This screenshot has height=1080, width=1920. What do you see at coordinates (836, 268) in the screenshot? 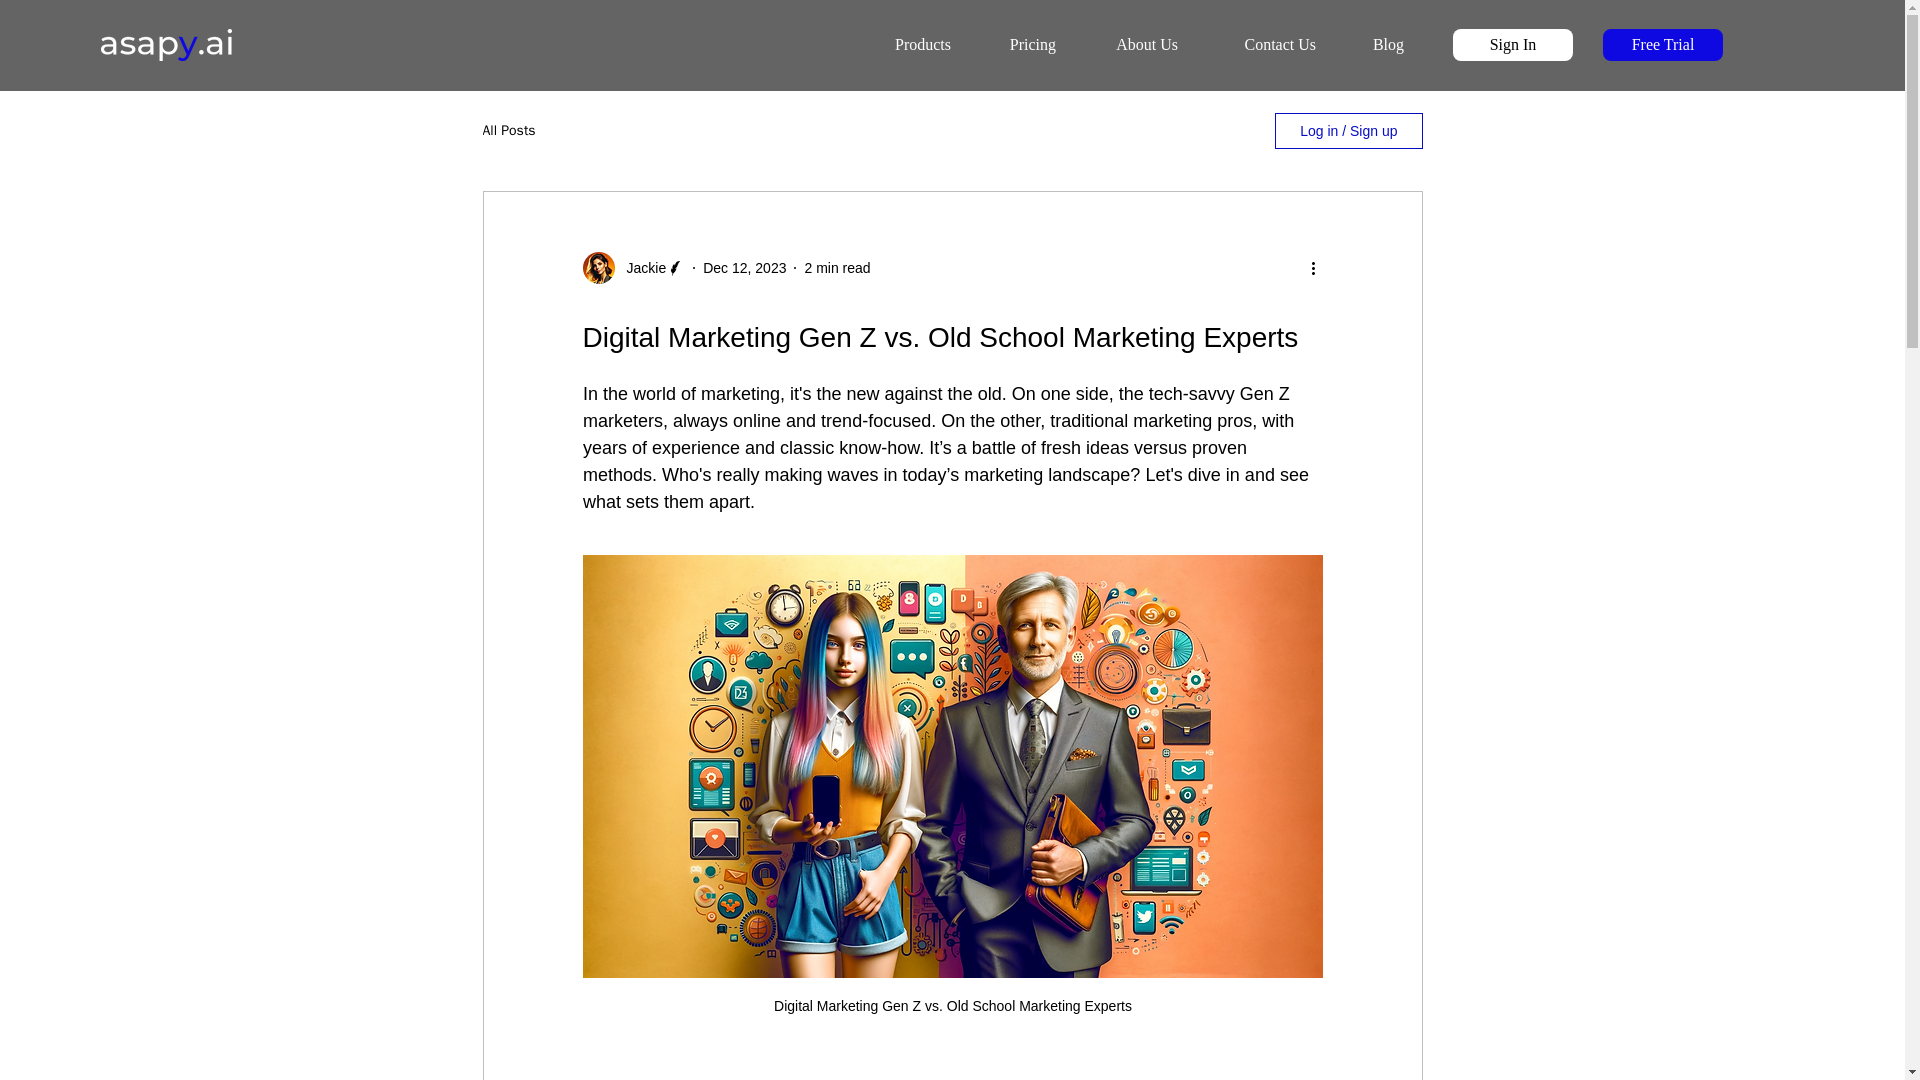
I see `2 min read` at bounding box center [836, 268].